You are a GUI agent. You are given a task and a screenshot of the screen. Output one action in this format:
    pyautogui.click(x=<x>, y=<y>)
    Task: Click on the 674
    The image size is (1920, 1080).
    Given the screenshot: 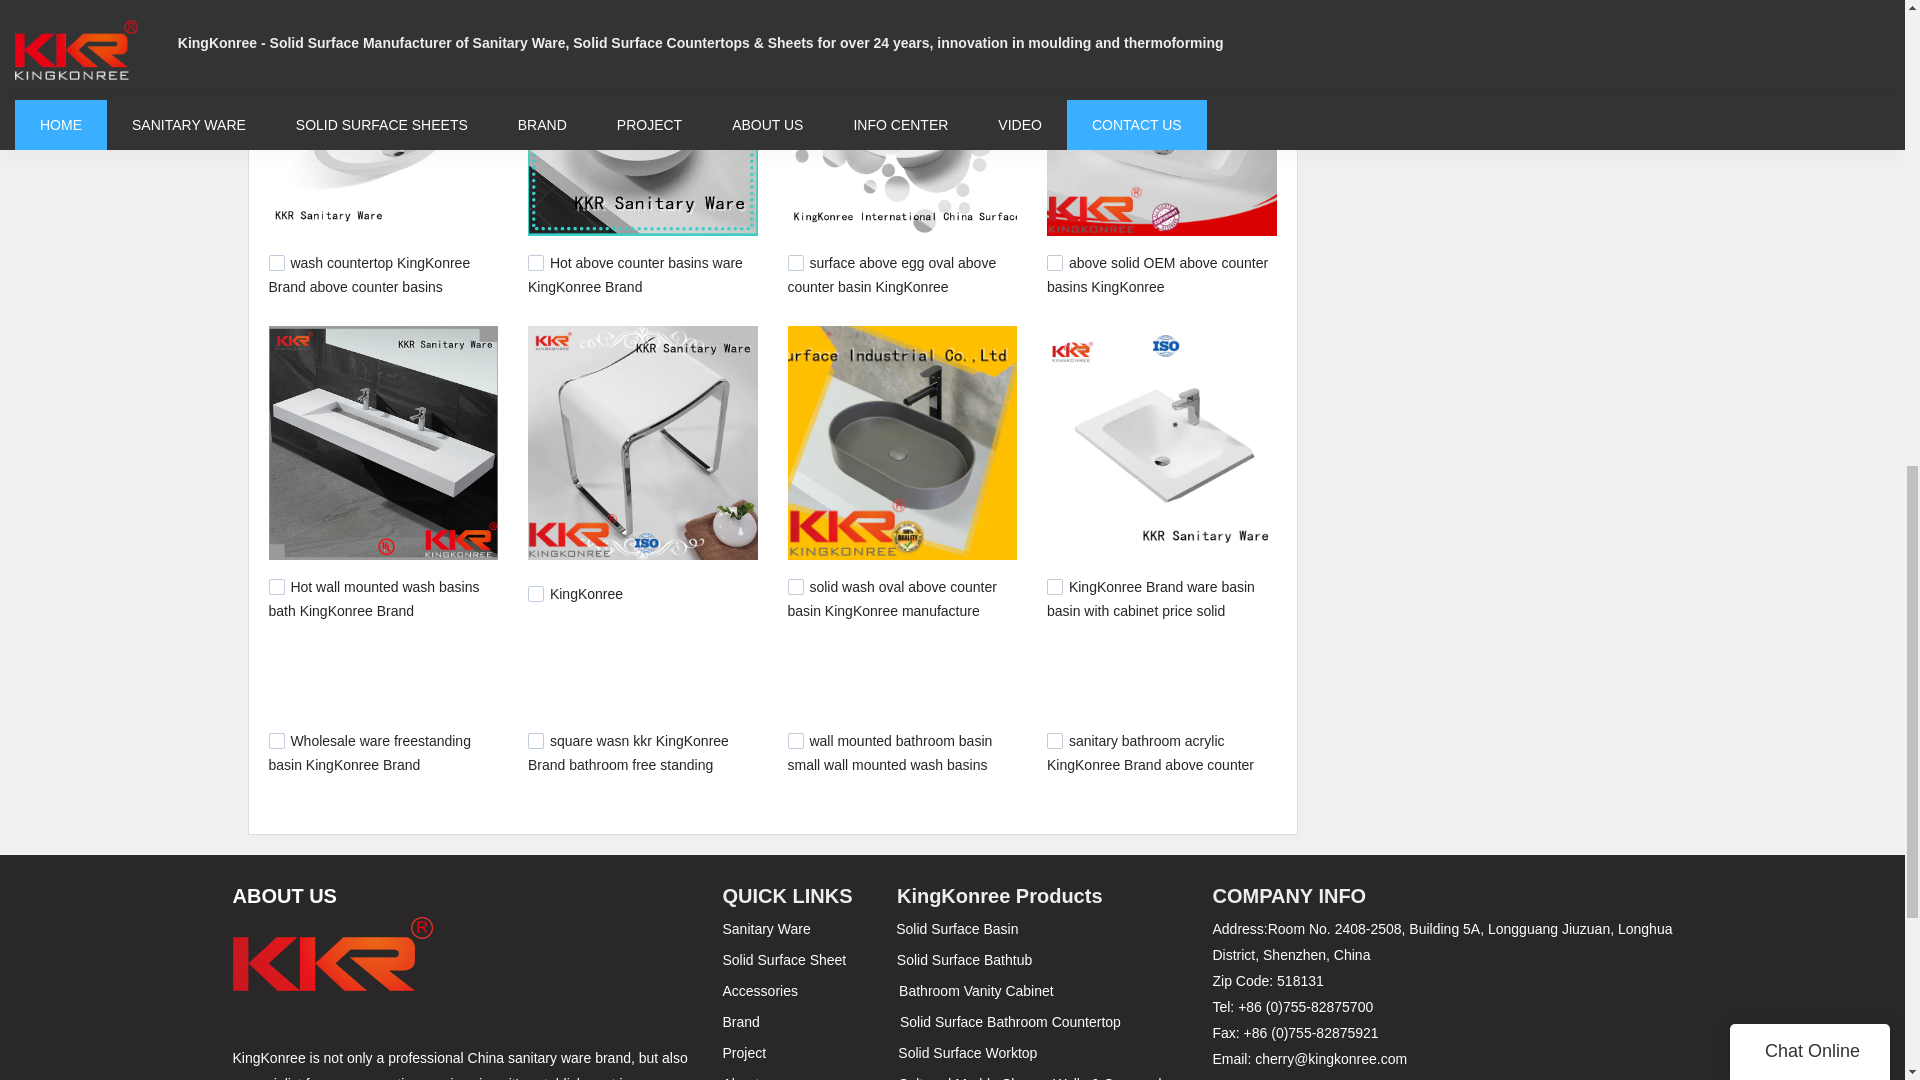 What is the action you would take?
    pyautogui.click(x=1054, y=586)
    